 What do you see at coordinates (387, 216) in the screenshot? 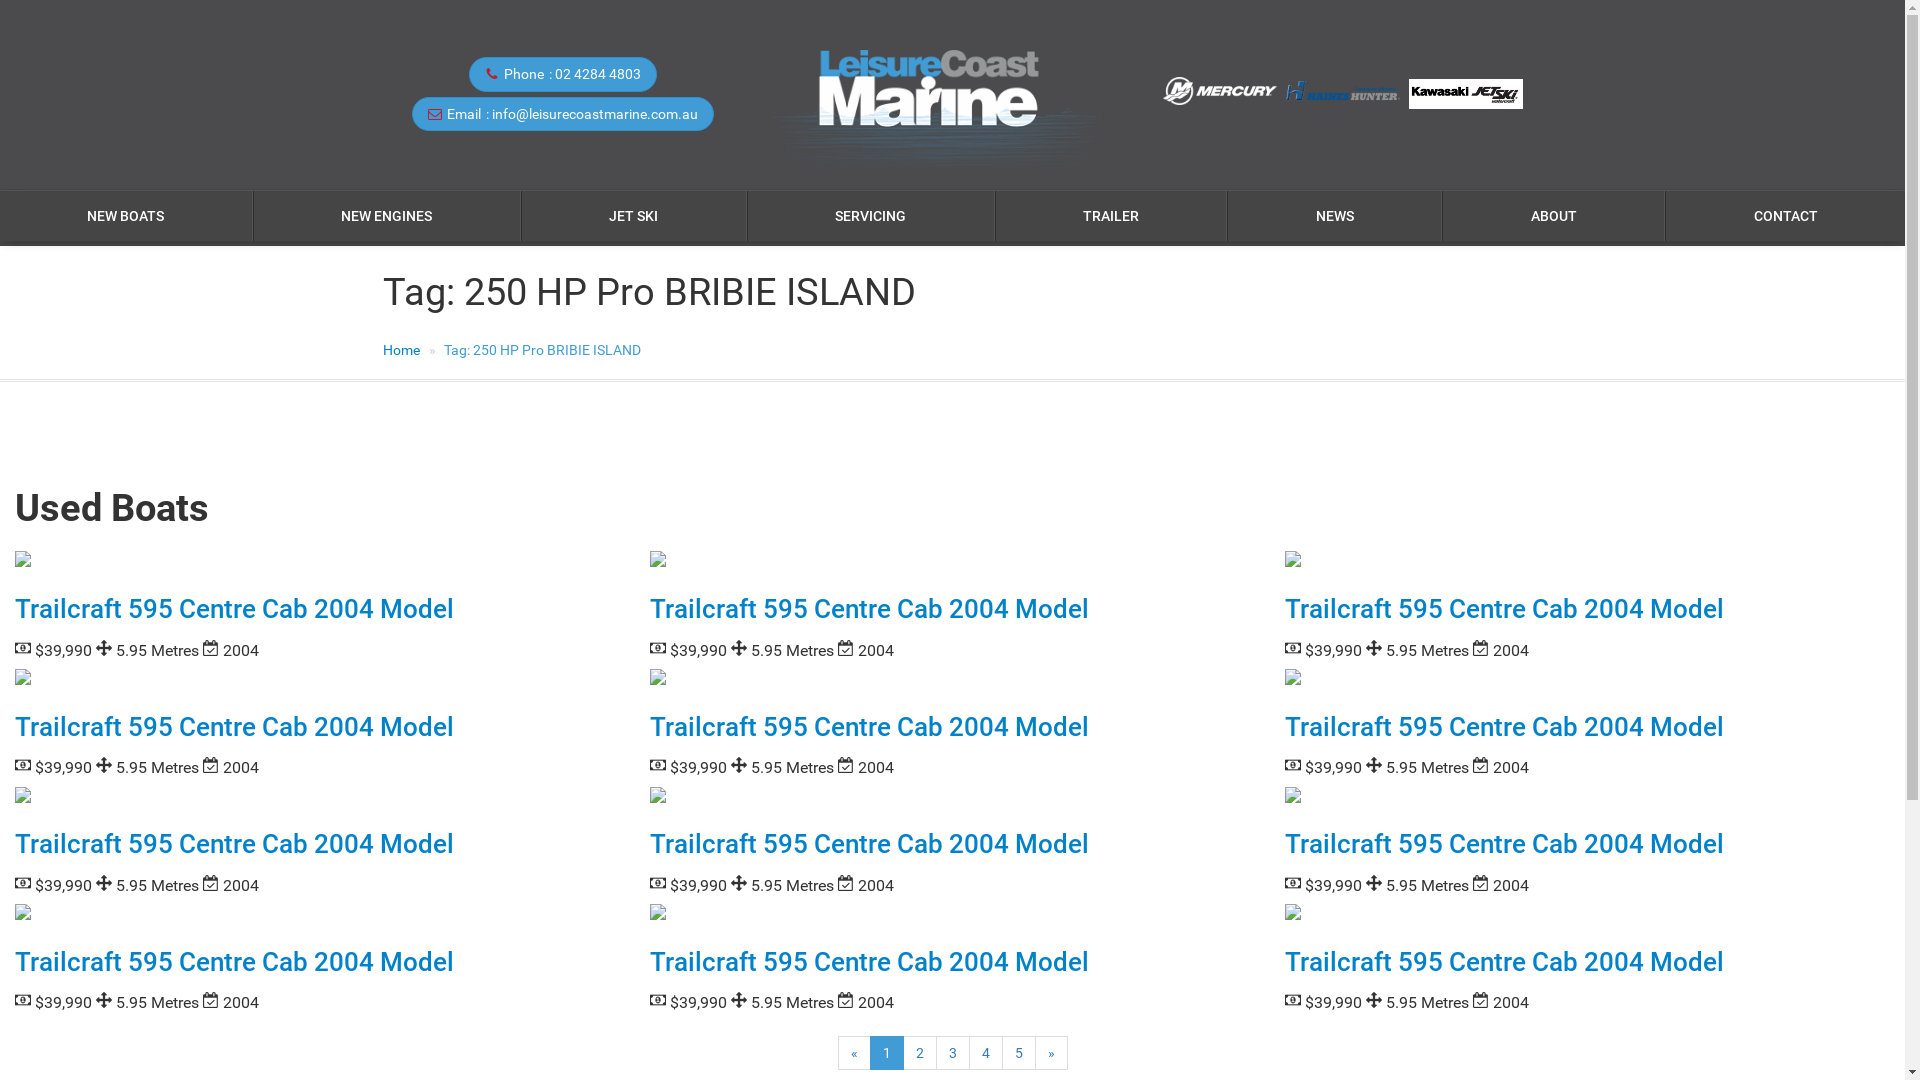
I see `NEW ENGINES` at bounding box center [387, 216].